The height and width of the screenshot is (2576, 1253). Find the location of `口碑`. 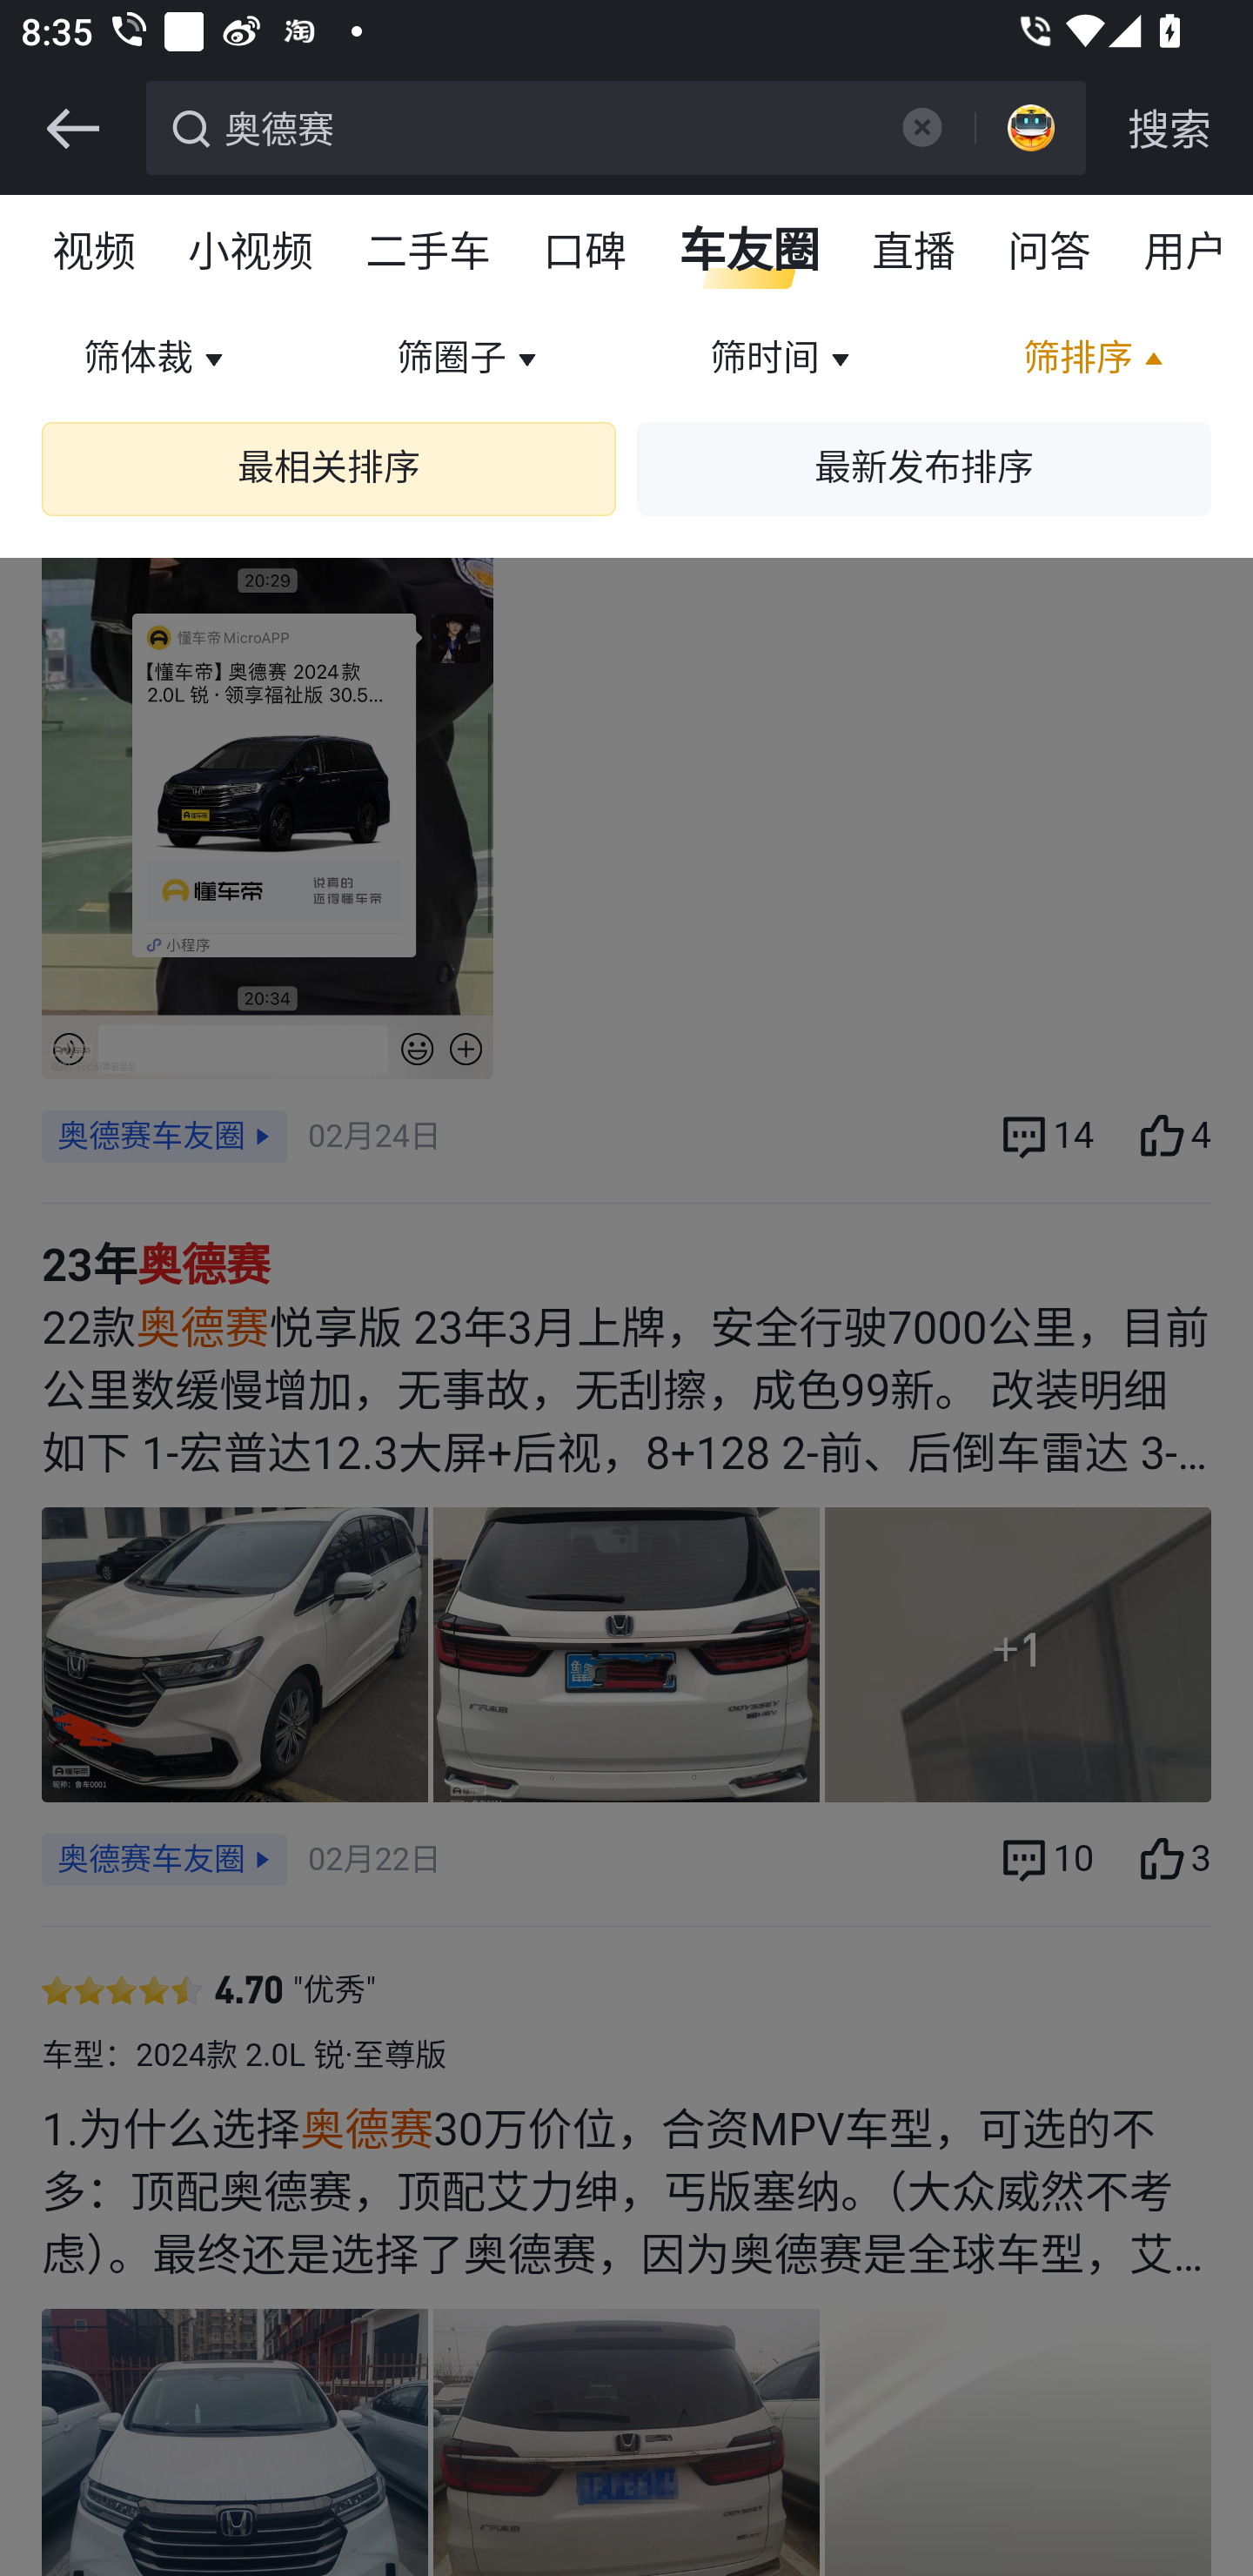

口碑 is located at coordinates (586, 253).